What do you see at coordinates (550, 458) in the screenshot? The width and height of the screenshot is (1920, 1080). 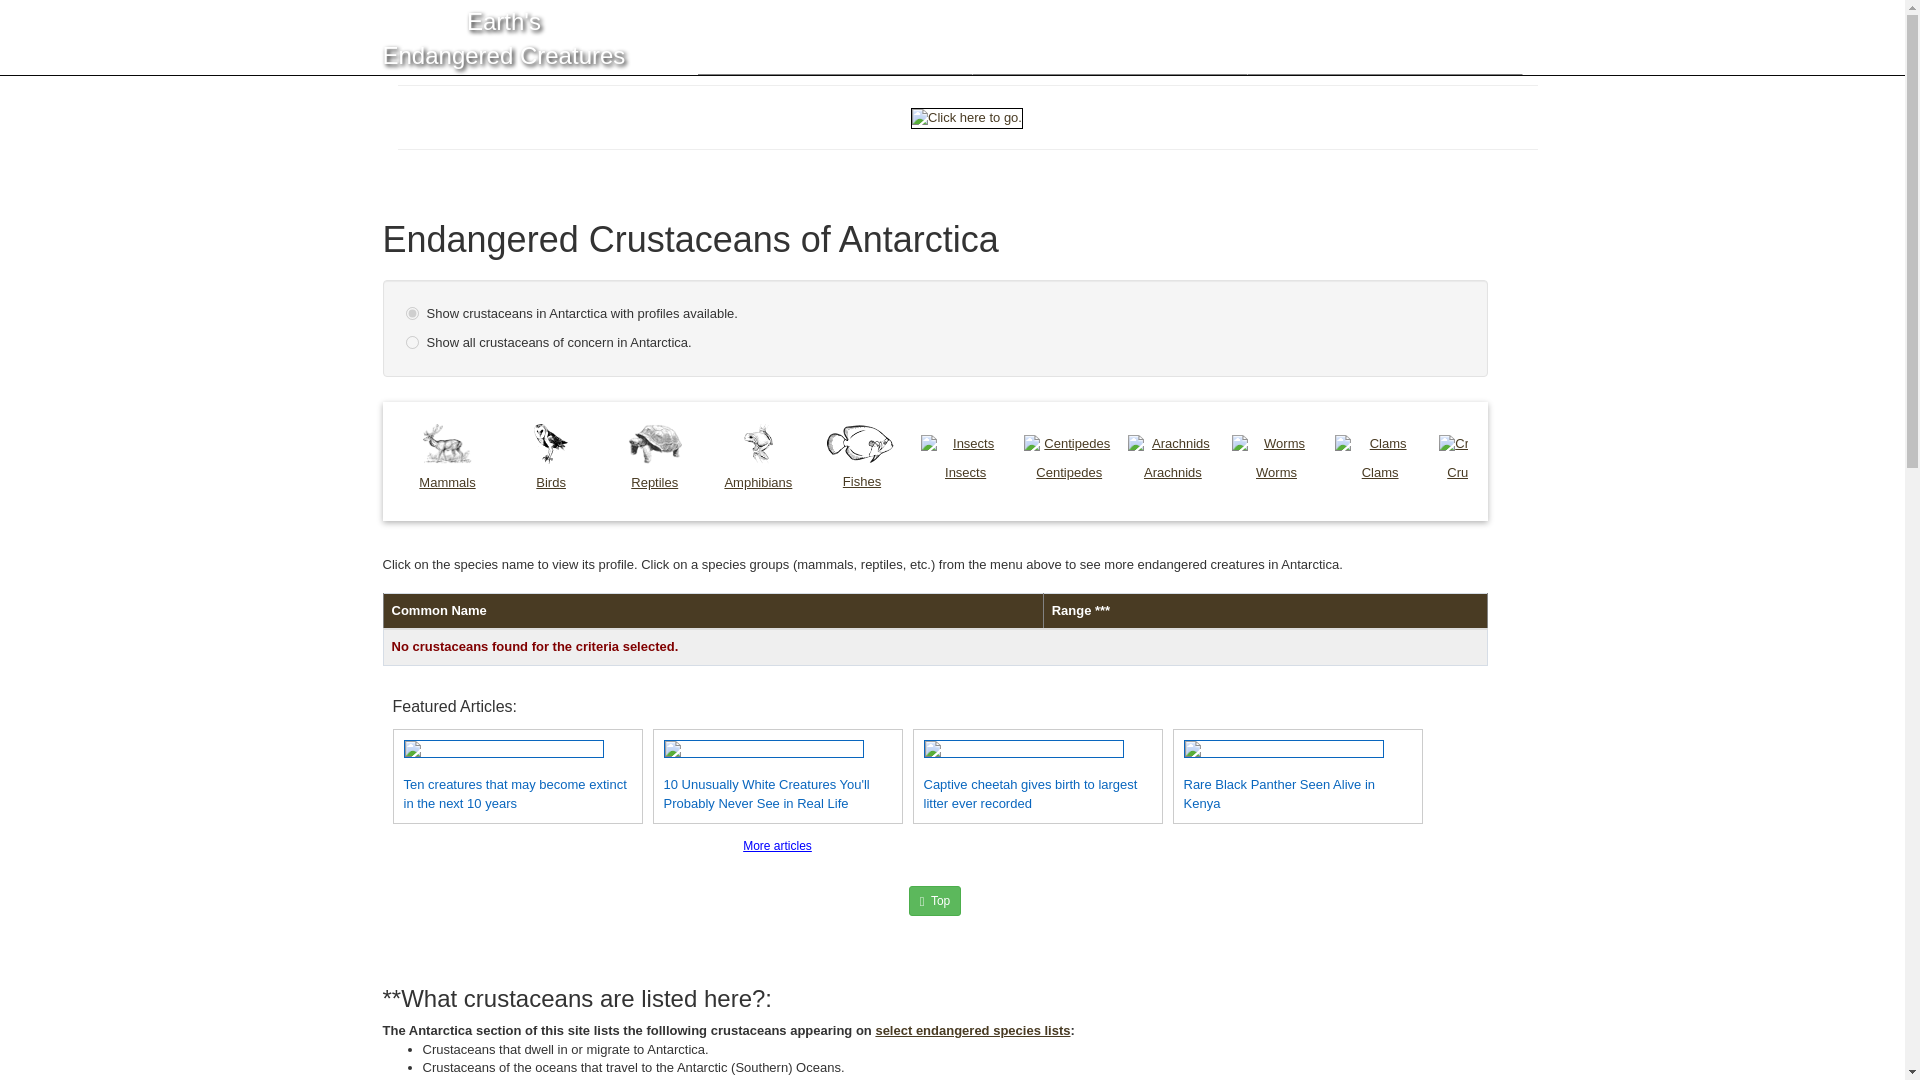 I see `Birds` at bounding box center [550, 458].